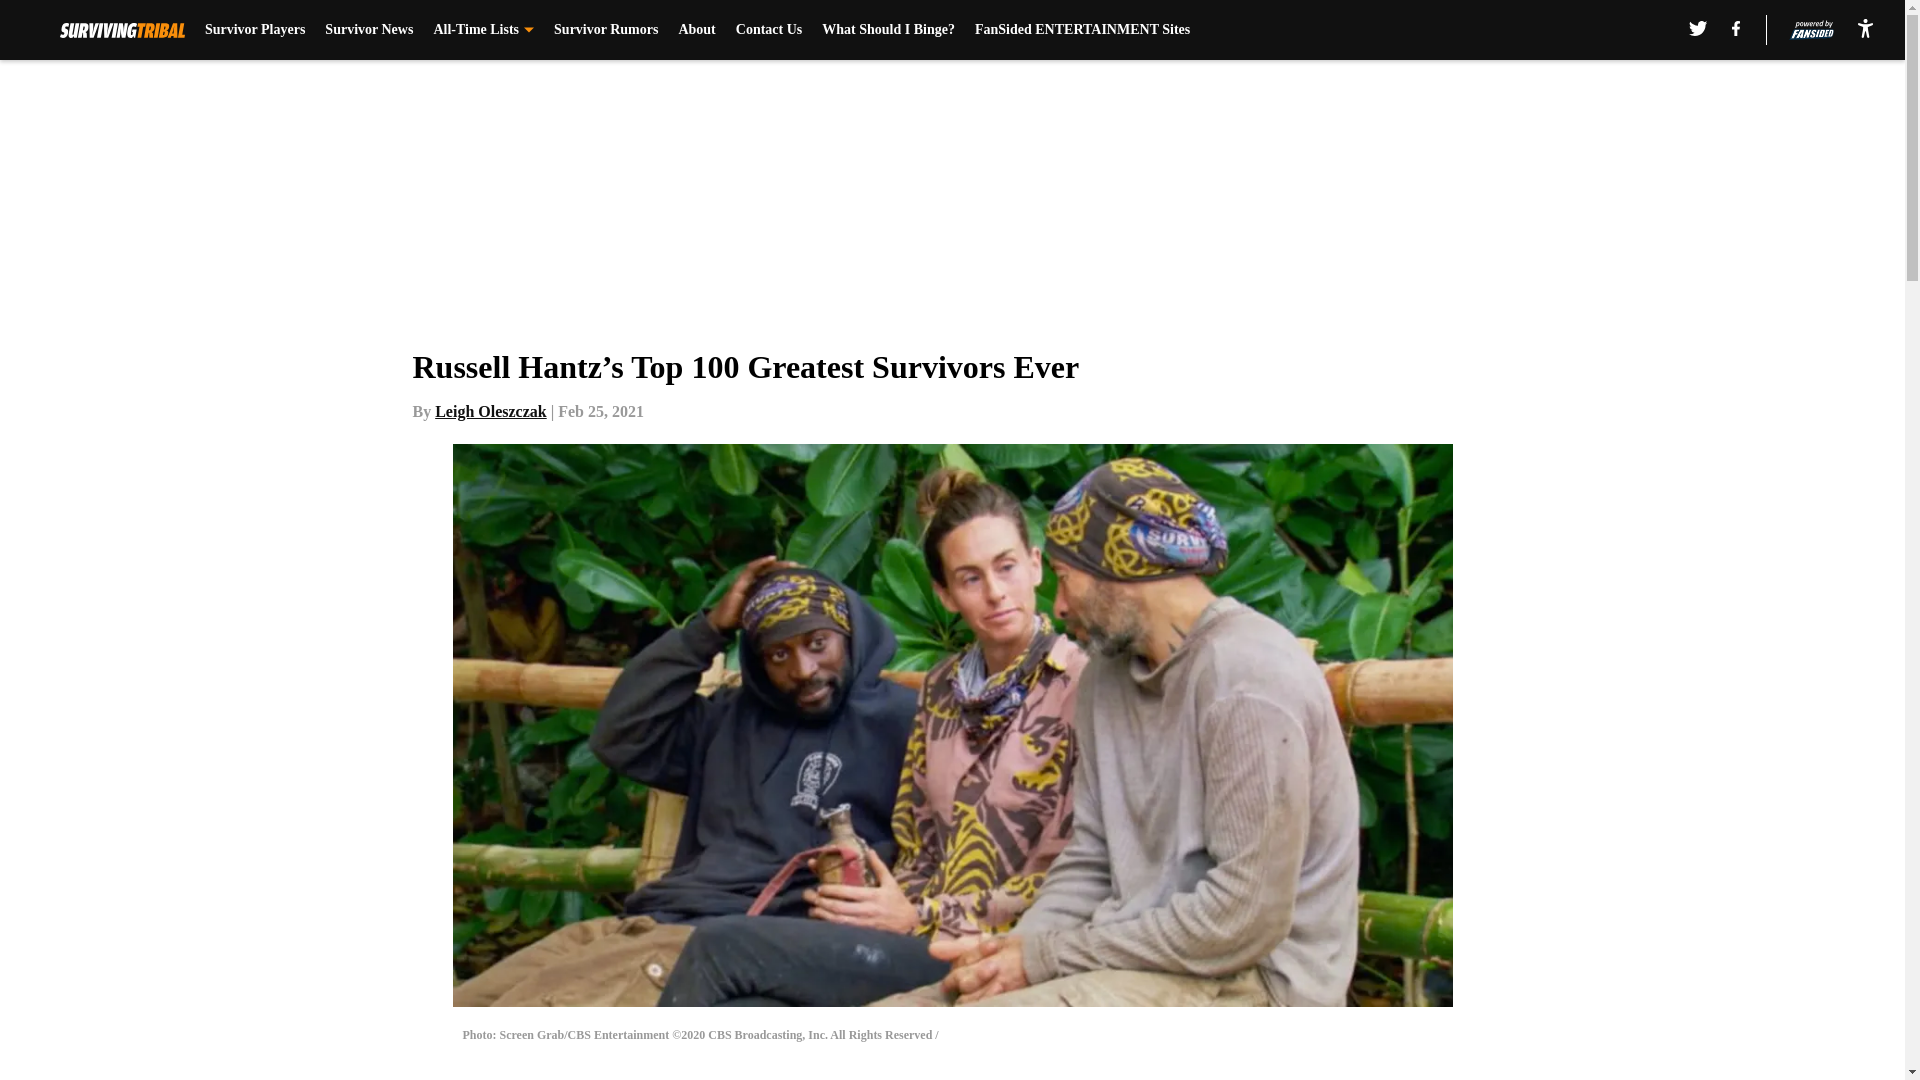 This screenshot has height=1080, width=1920. What do you see at coordinates (491, 411) in the screenshot?
I see `Leigh Oleszczak` at bounding box center [491, 411].